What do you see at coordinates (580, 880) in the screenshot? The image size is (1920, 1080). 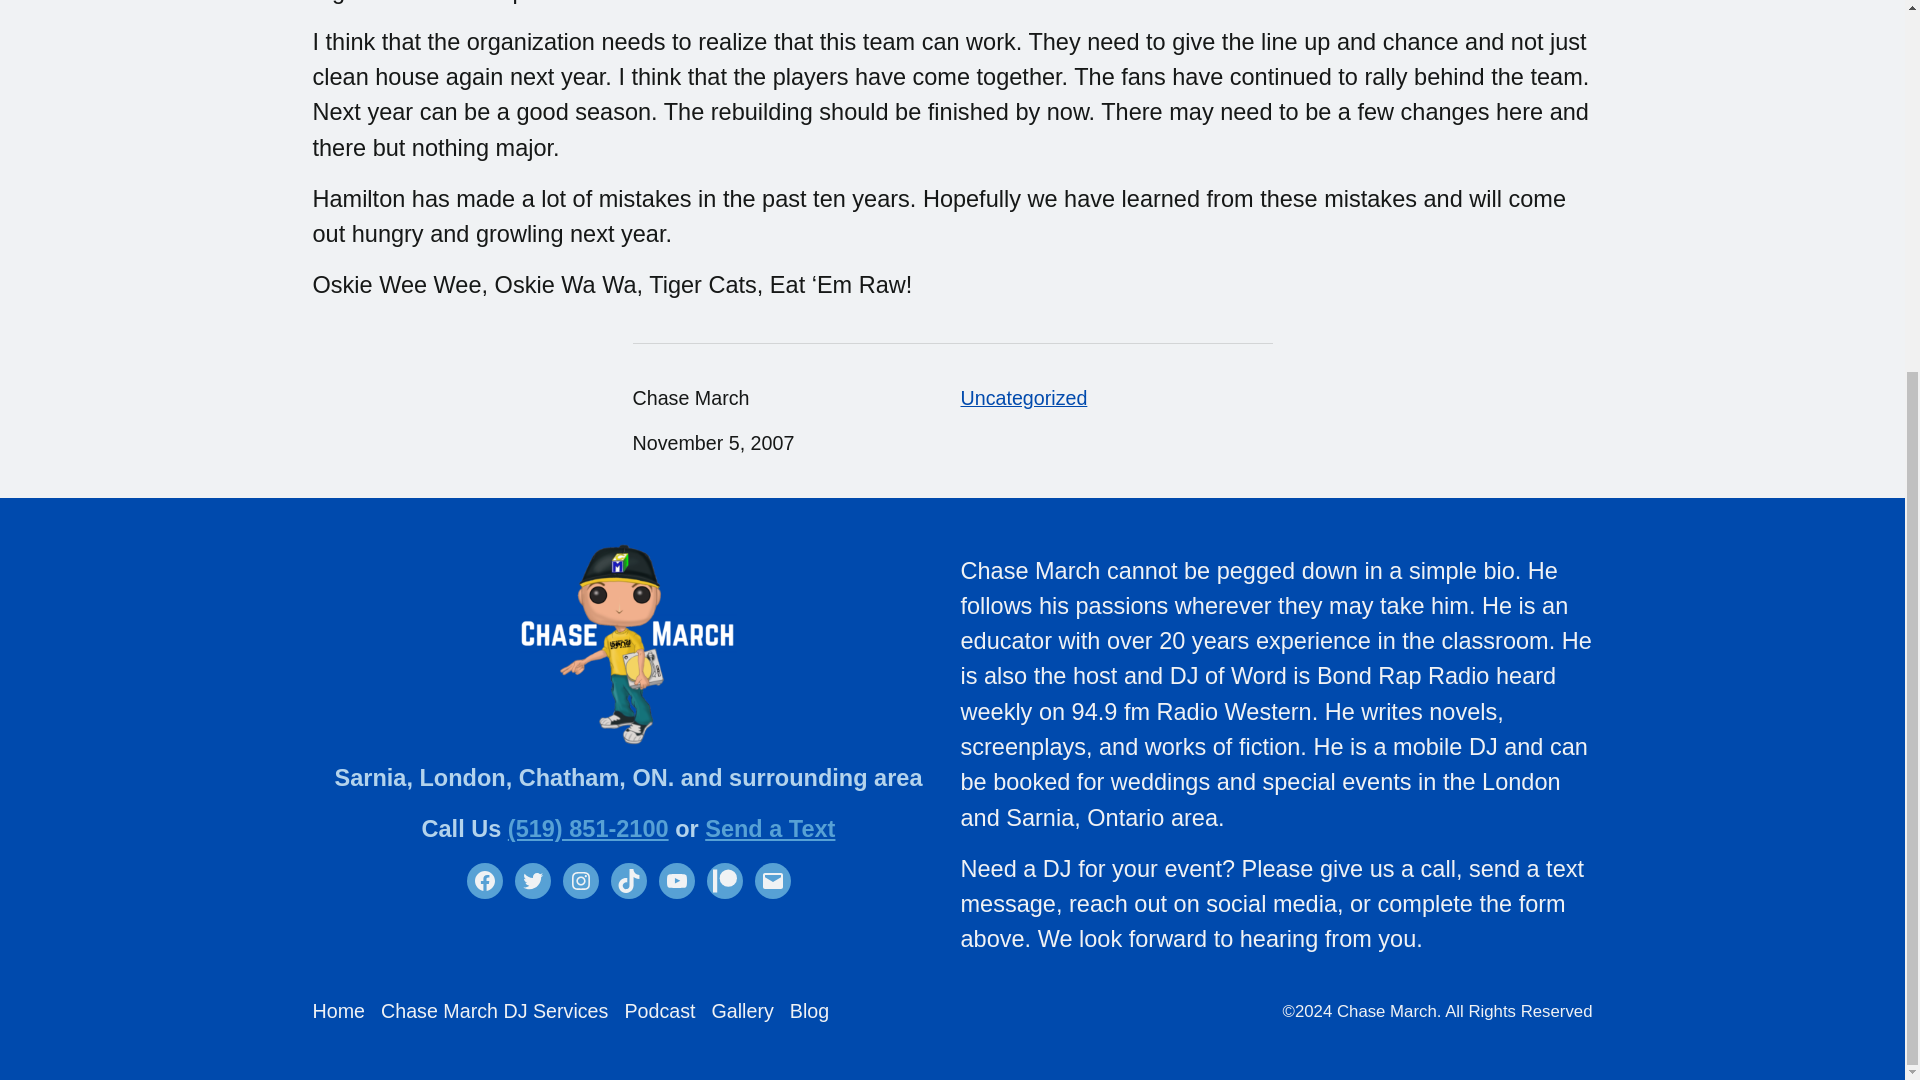 I see `Instagram` at bounding box center [580, 880].